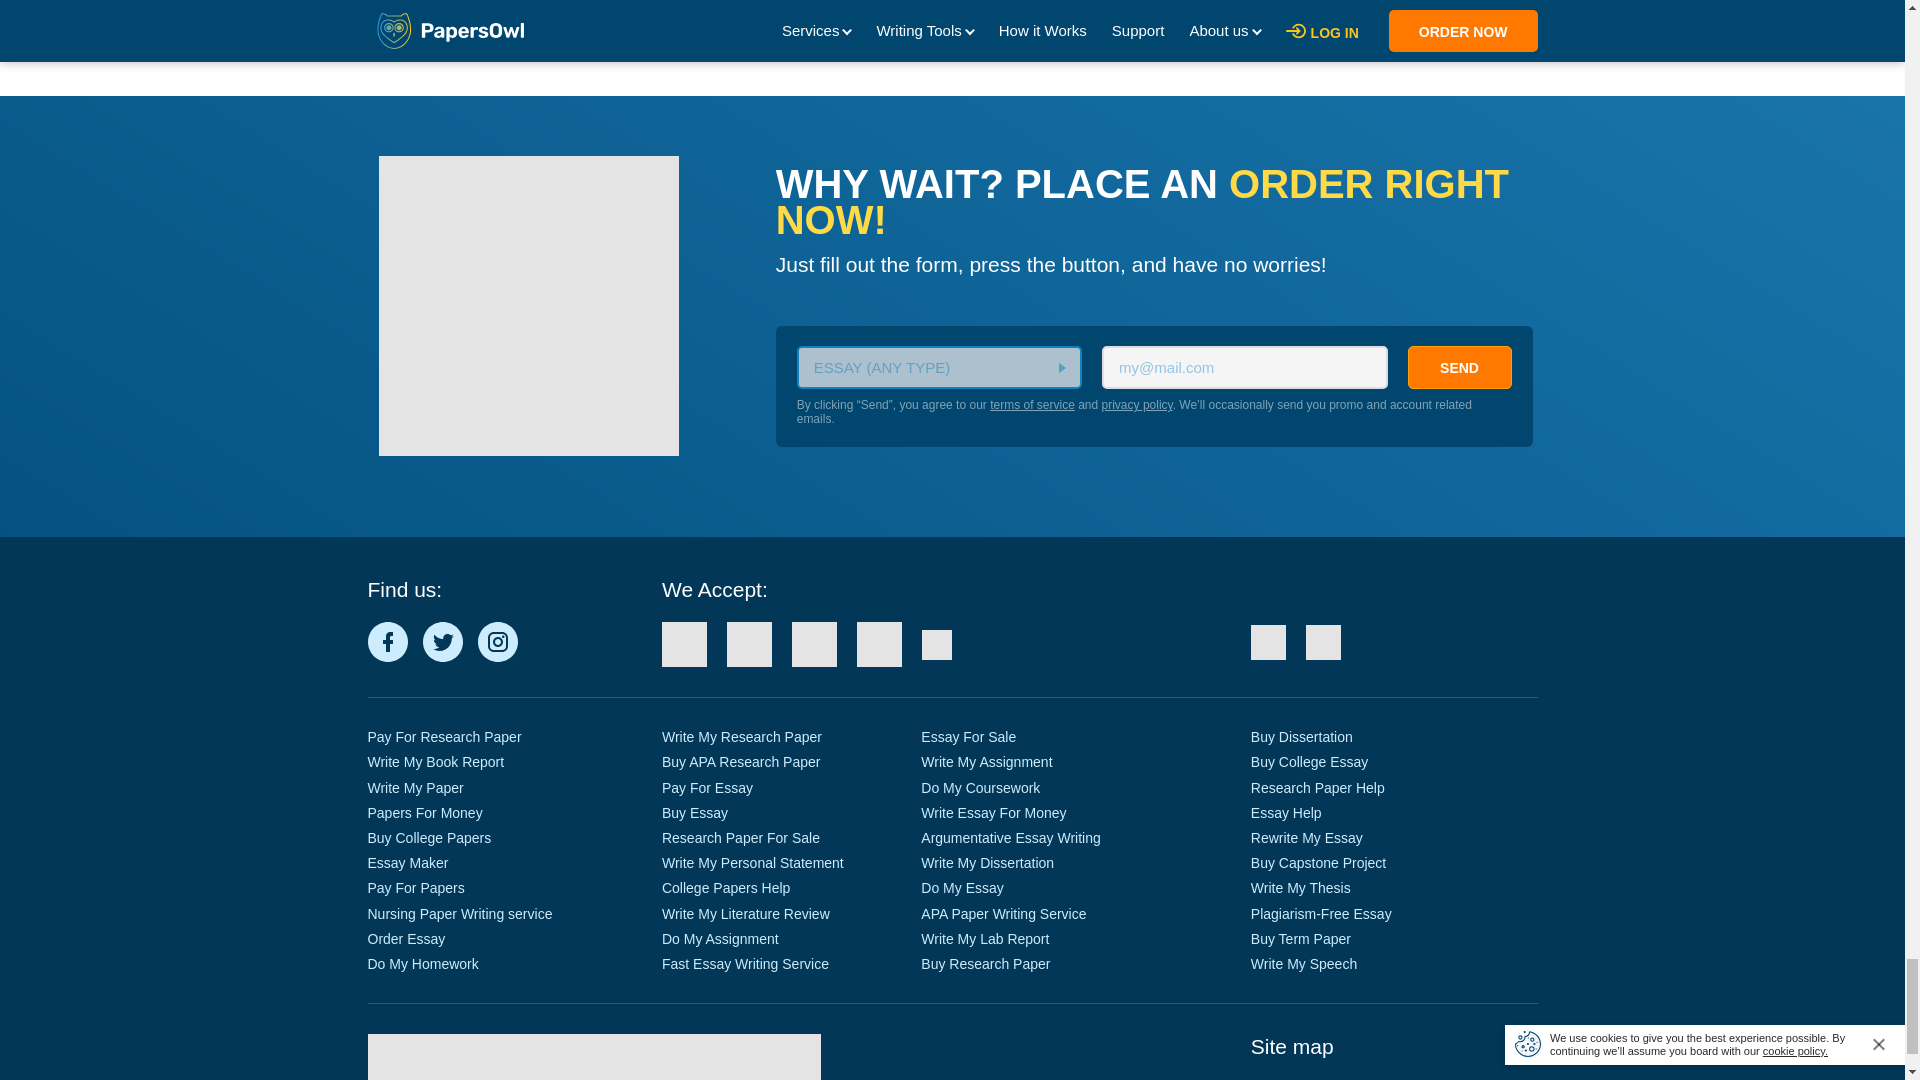 The image size is (1920, 1080). Describe the element at coordinates (1322, 642) in the screenshot. I see `Quality essay writing service in UK` at that location.